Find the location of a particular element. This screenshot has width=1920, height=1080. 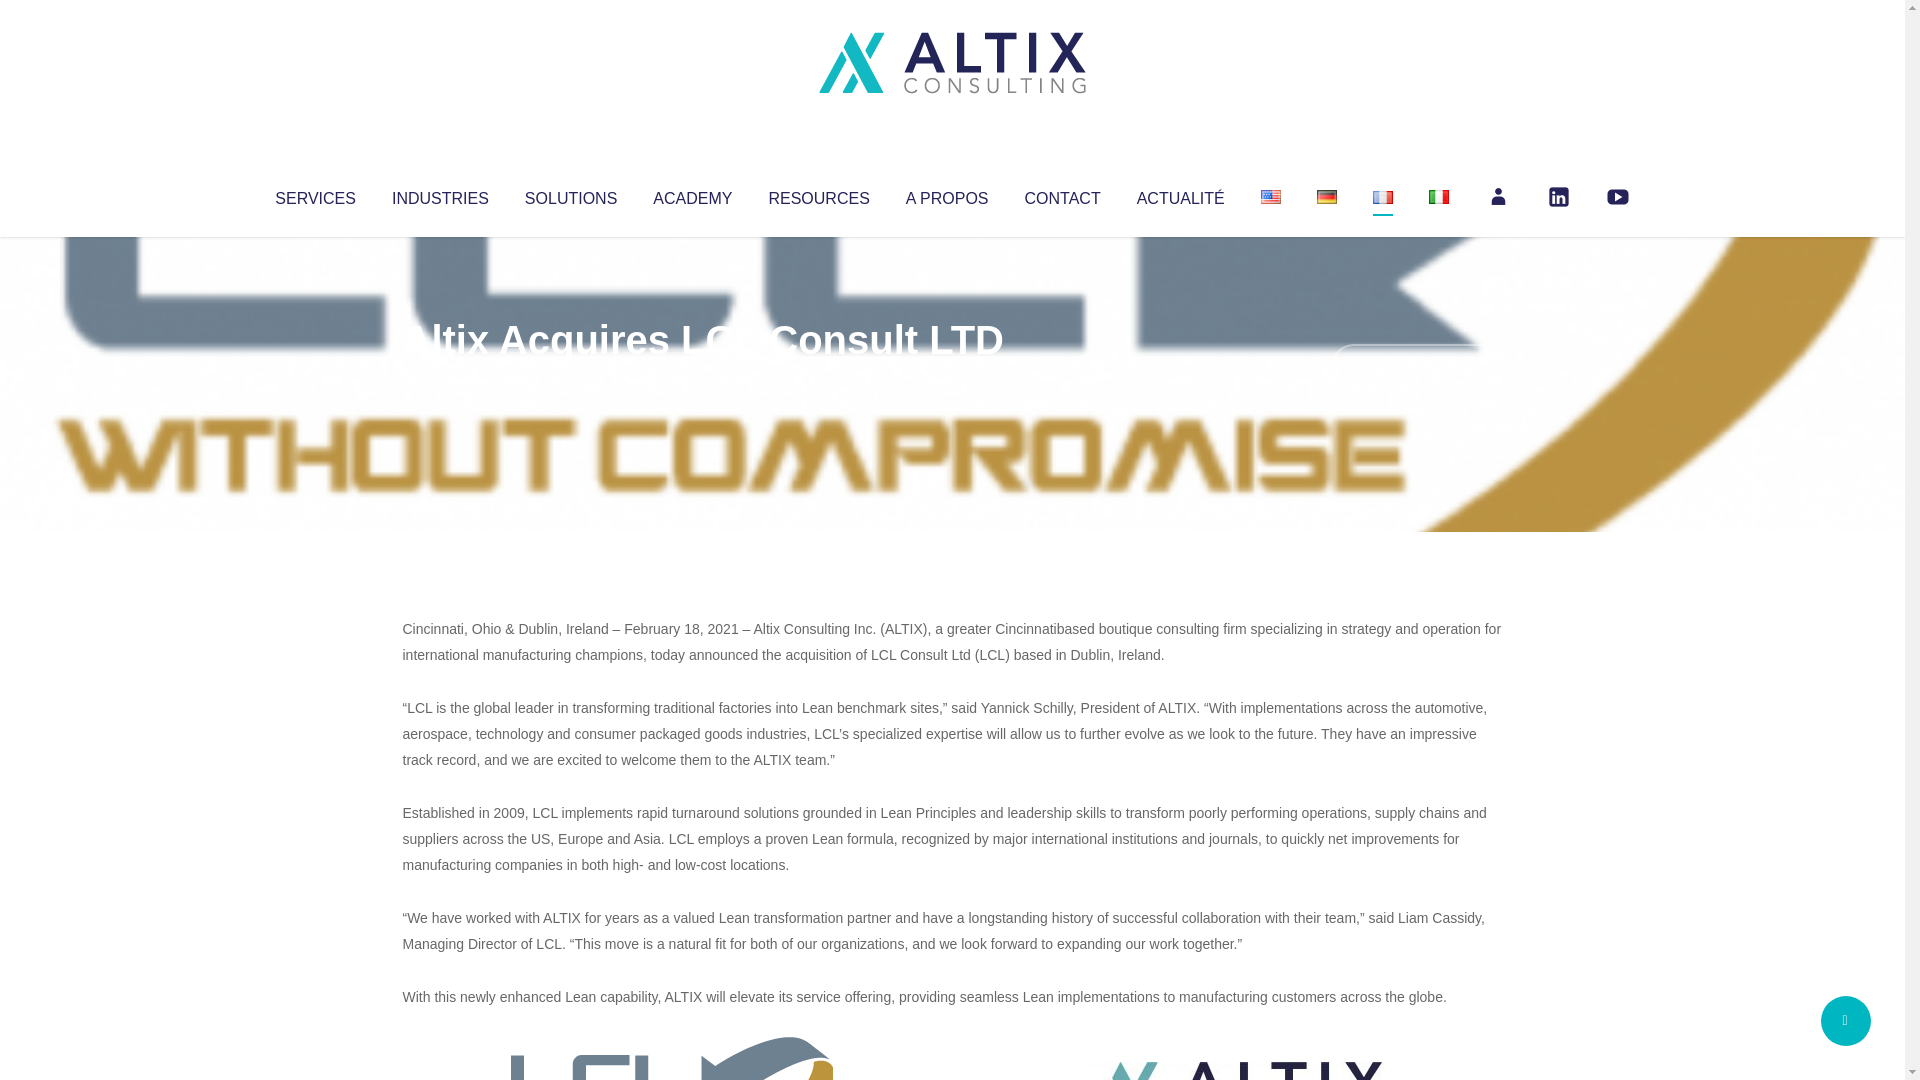

Altix is located at coordinates (440, 380).